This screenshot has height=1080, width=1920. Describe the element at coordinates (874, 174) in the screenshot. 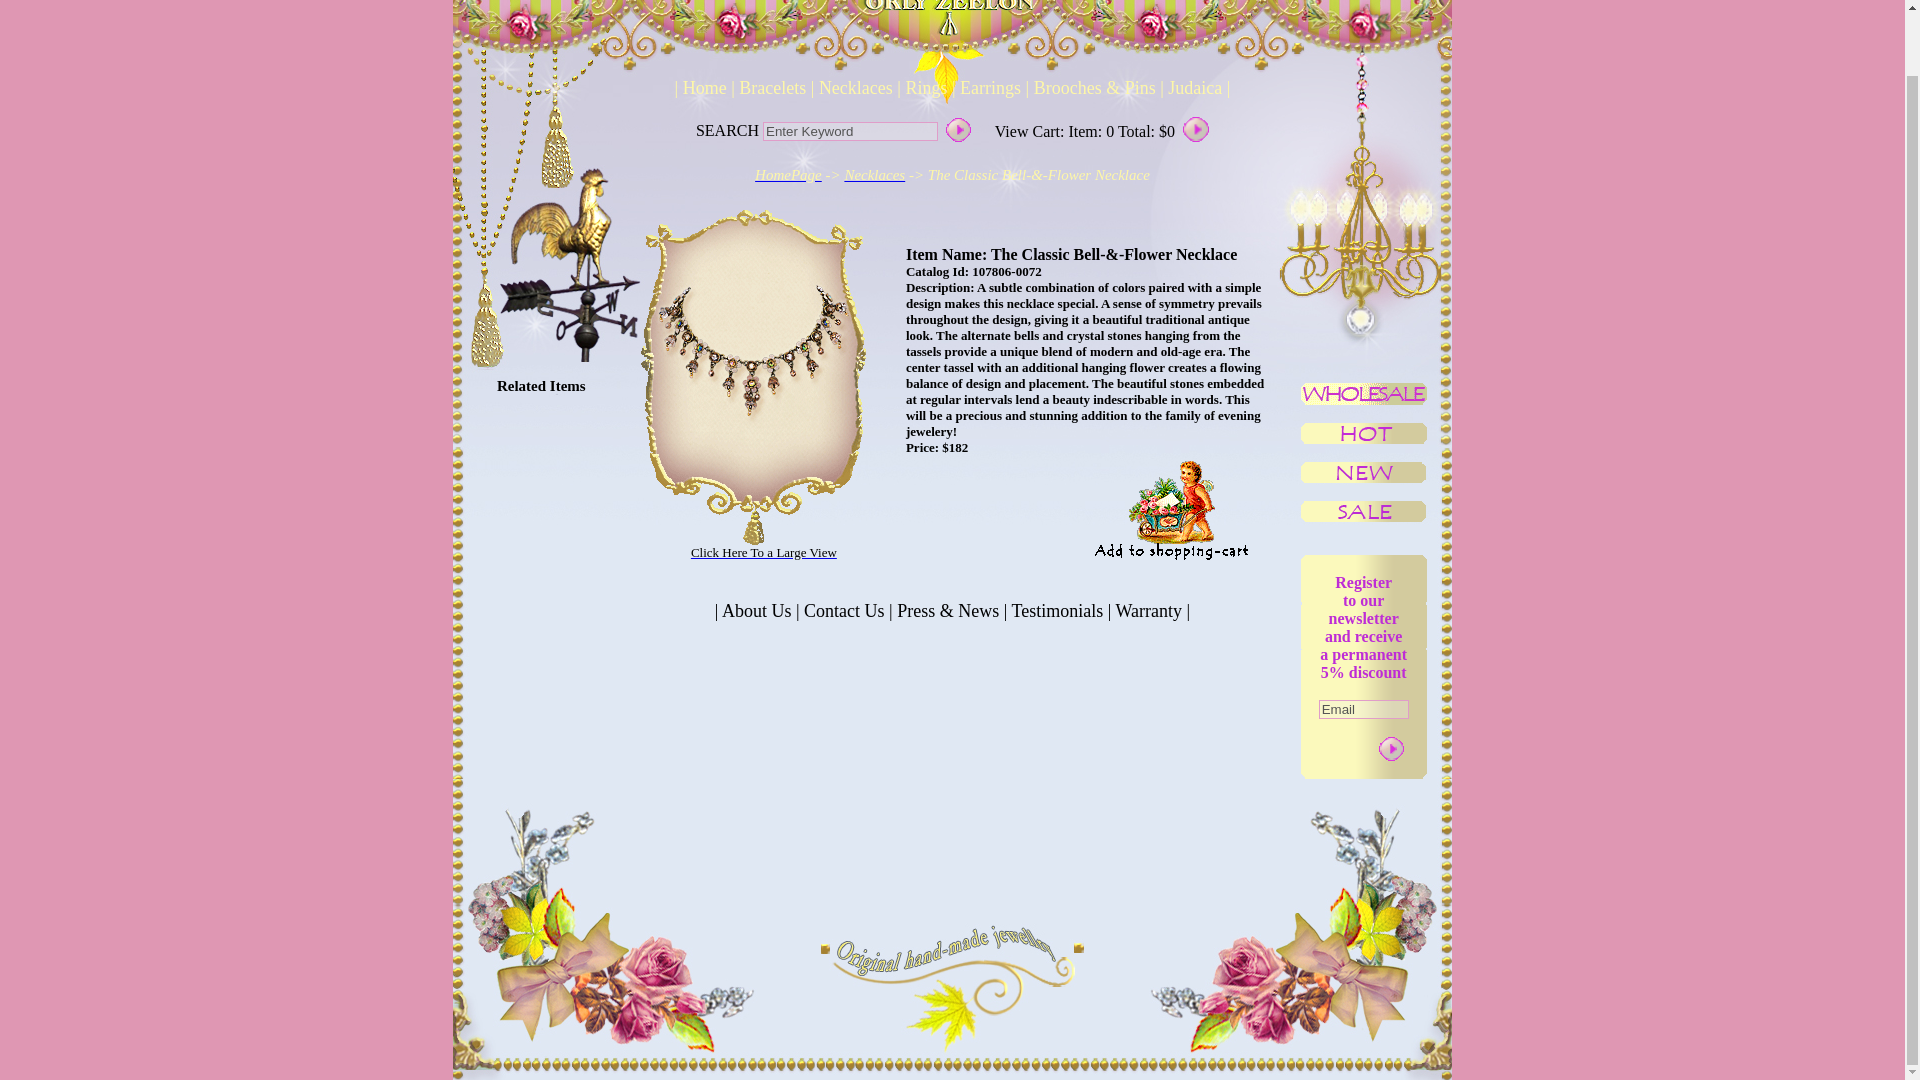

I see `Necklaces` at that location.